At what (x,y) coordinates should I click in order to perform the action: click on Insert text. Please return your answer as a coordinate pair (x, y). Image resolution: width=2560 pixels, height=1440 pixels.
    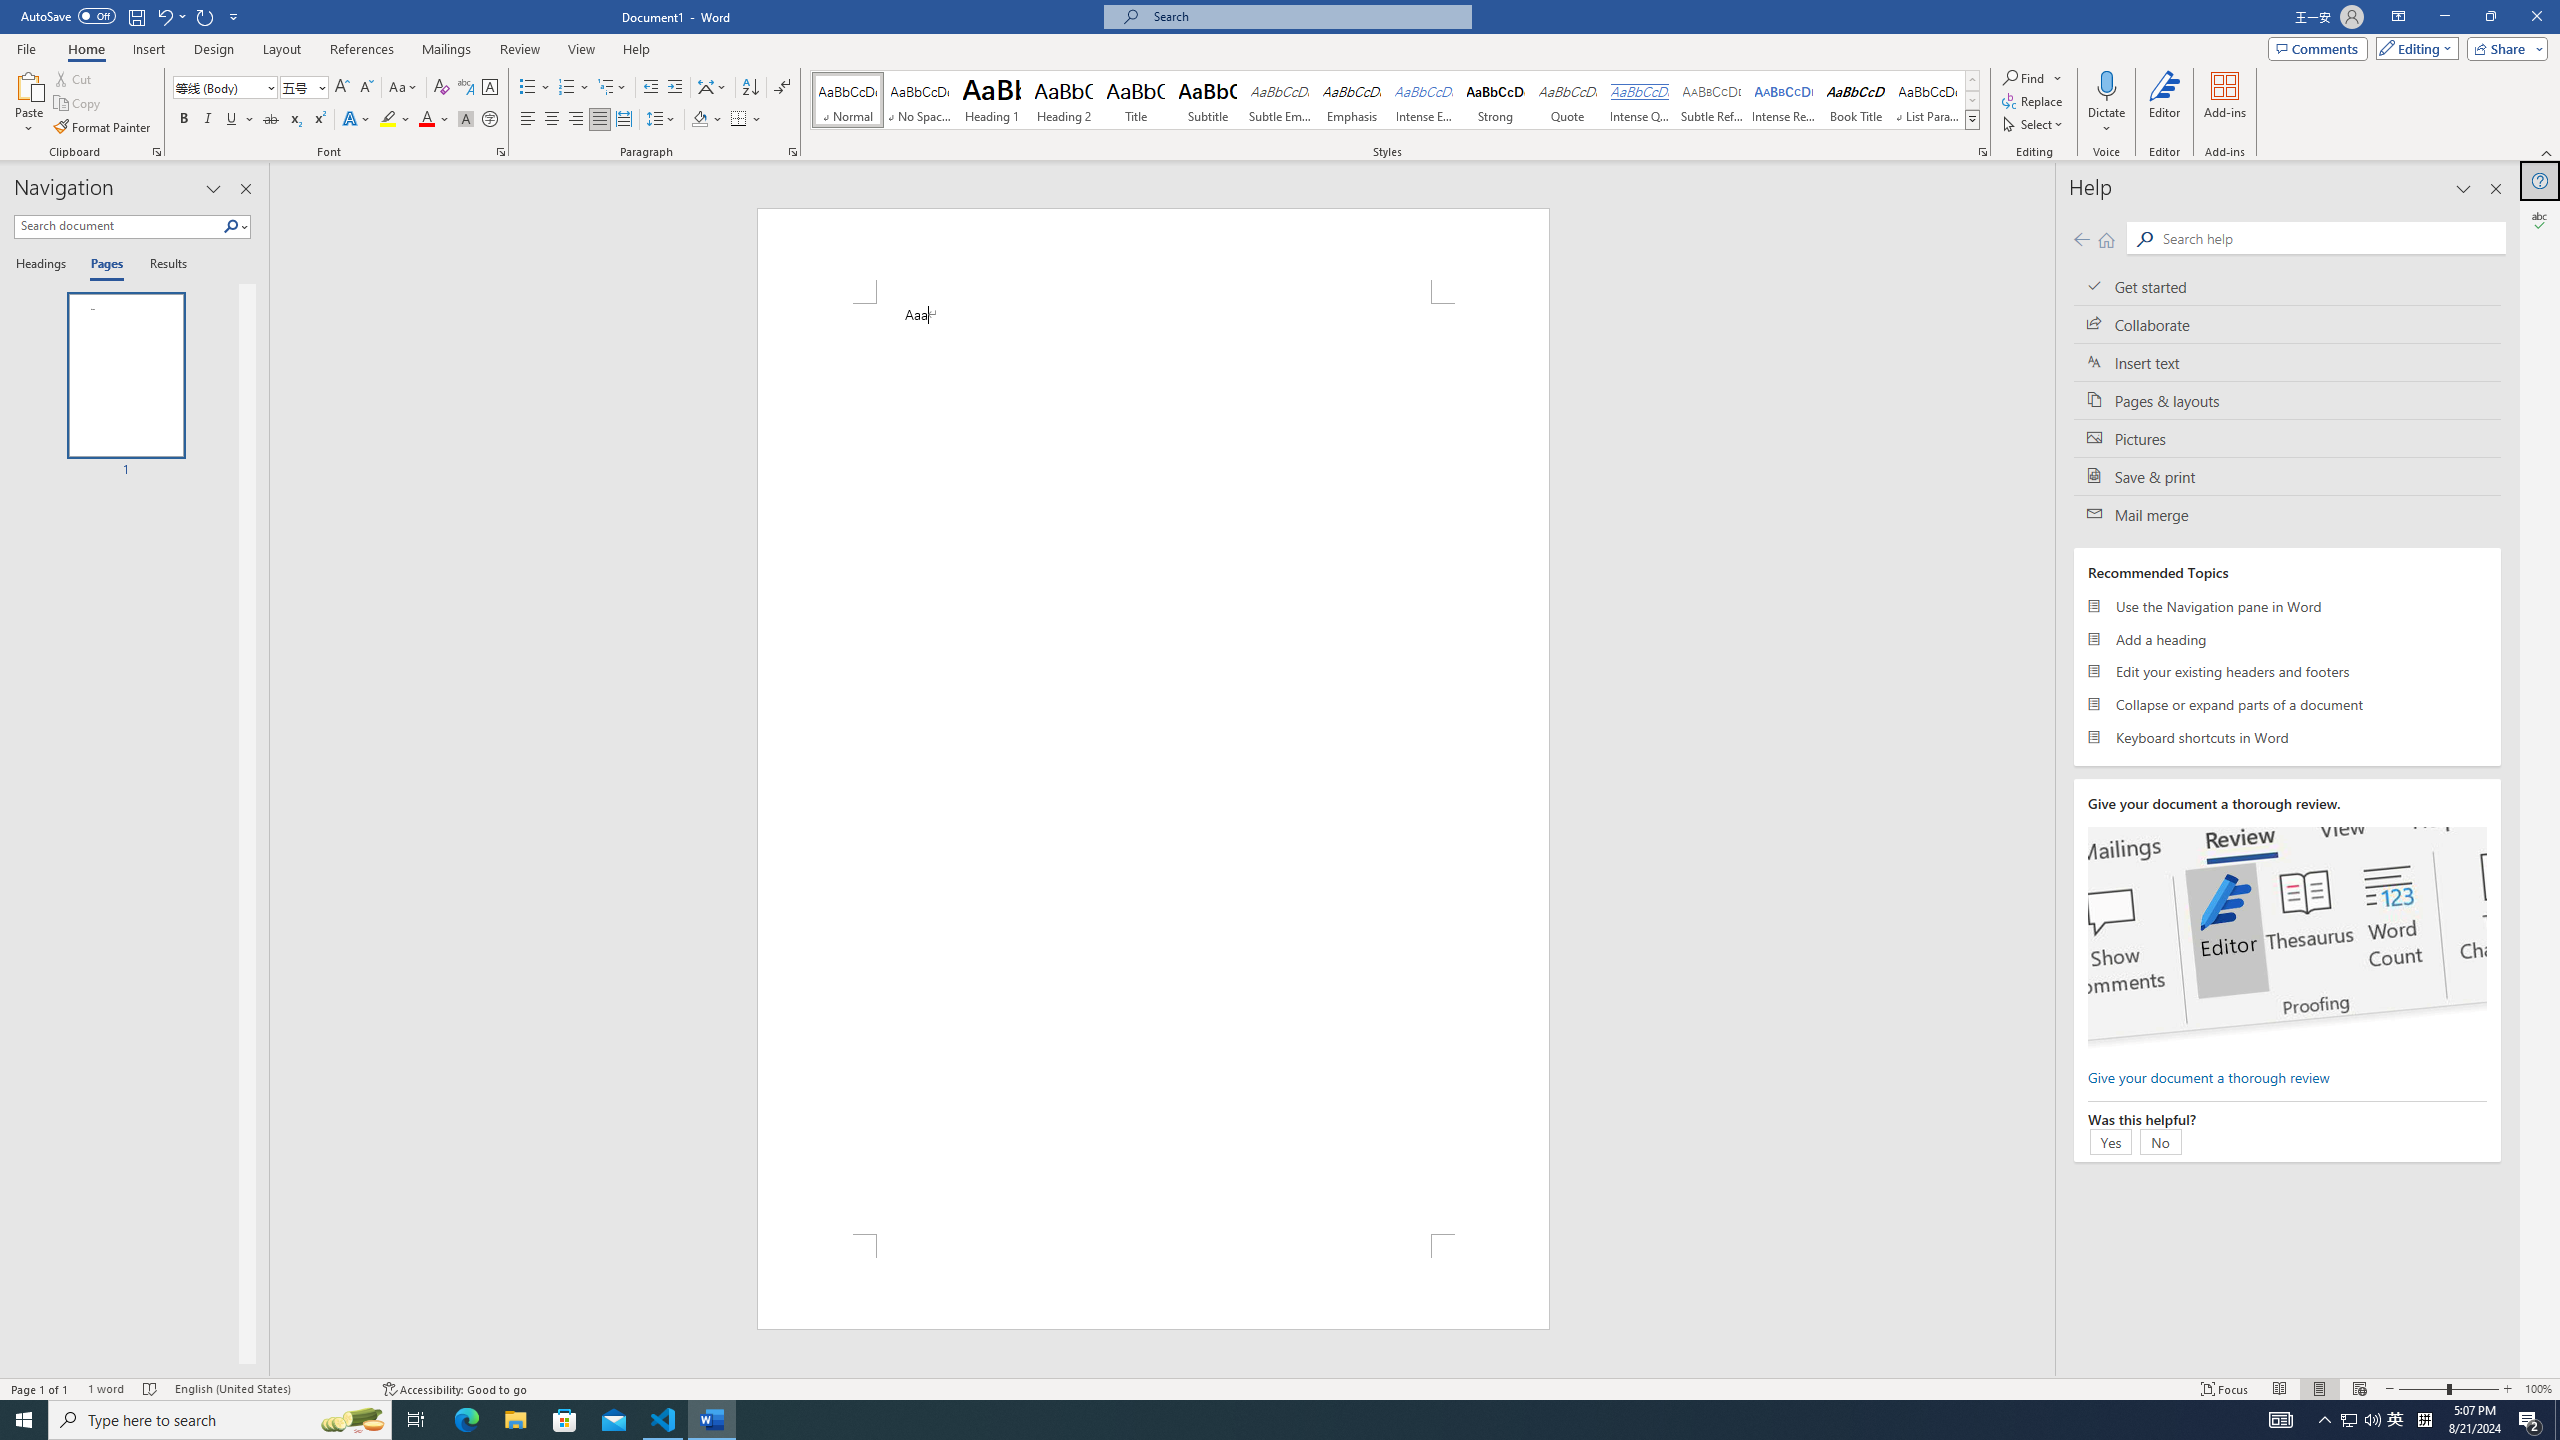
    Looking at the image, I should click on (2287, 362).